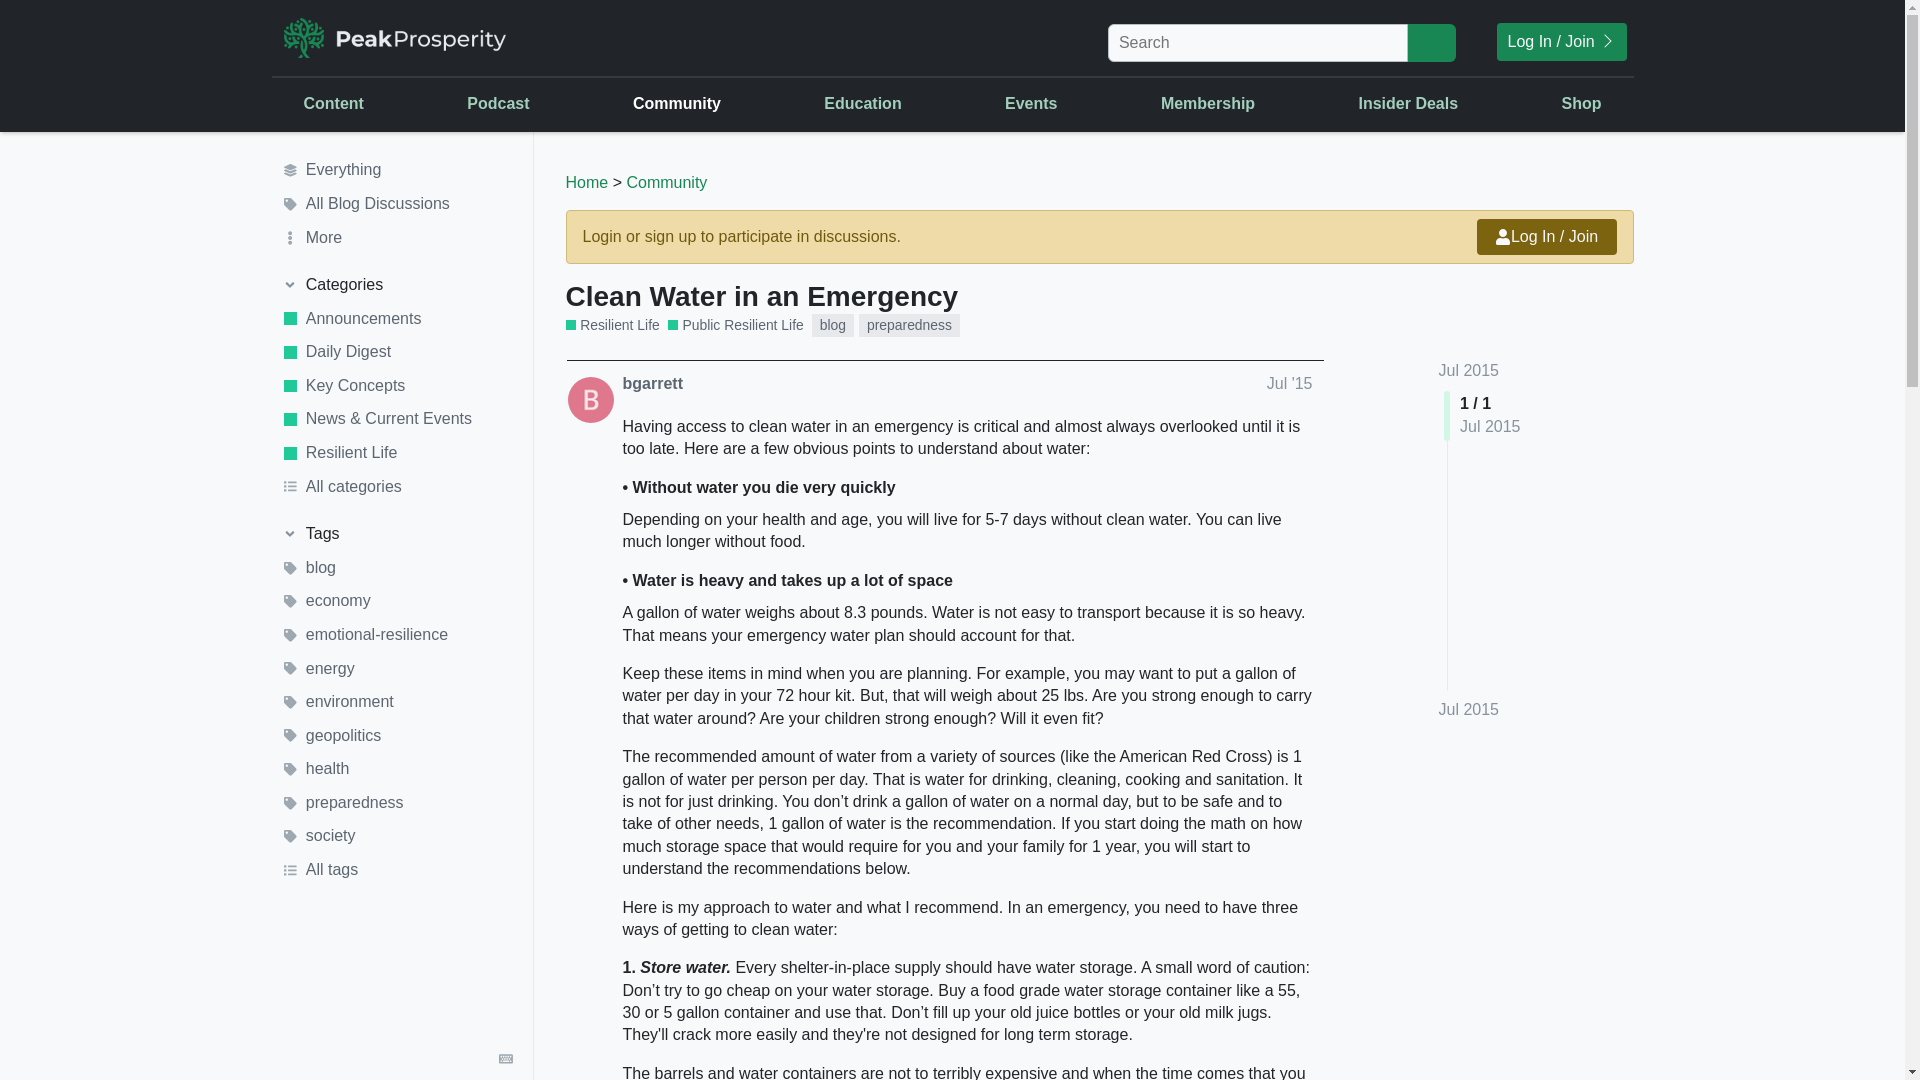 The width and height of the screenshot is (1920, 1080). I want to click on health, so click(397, 770).